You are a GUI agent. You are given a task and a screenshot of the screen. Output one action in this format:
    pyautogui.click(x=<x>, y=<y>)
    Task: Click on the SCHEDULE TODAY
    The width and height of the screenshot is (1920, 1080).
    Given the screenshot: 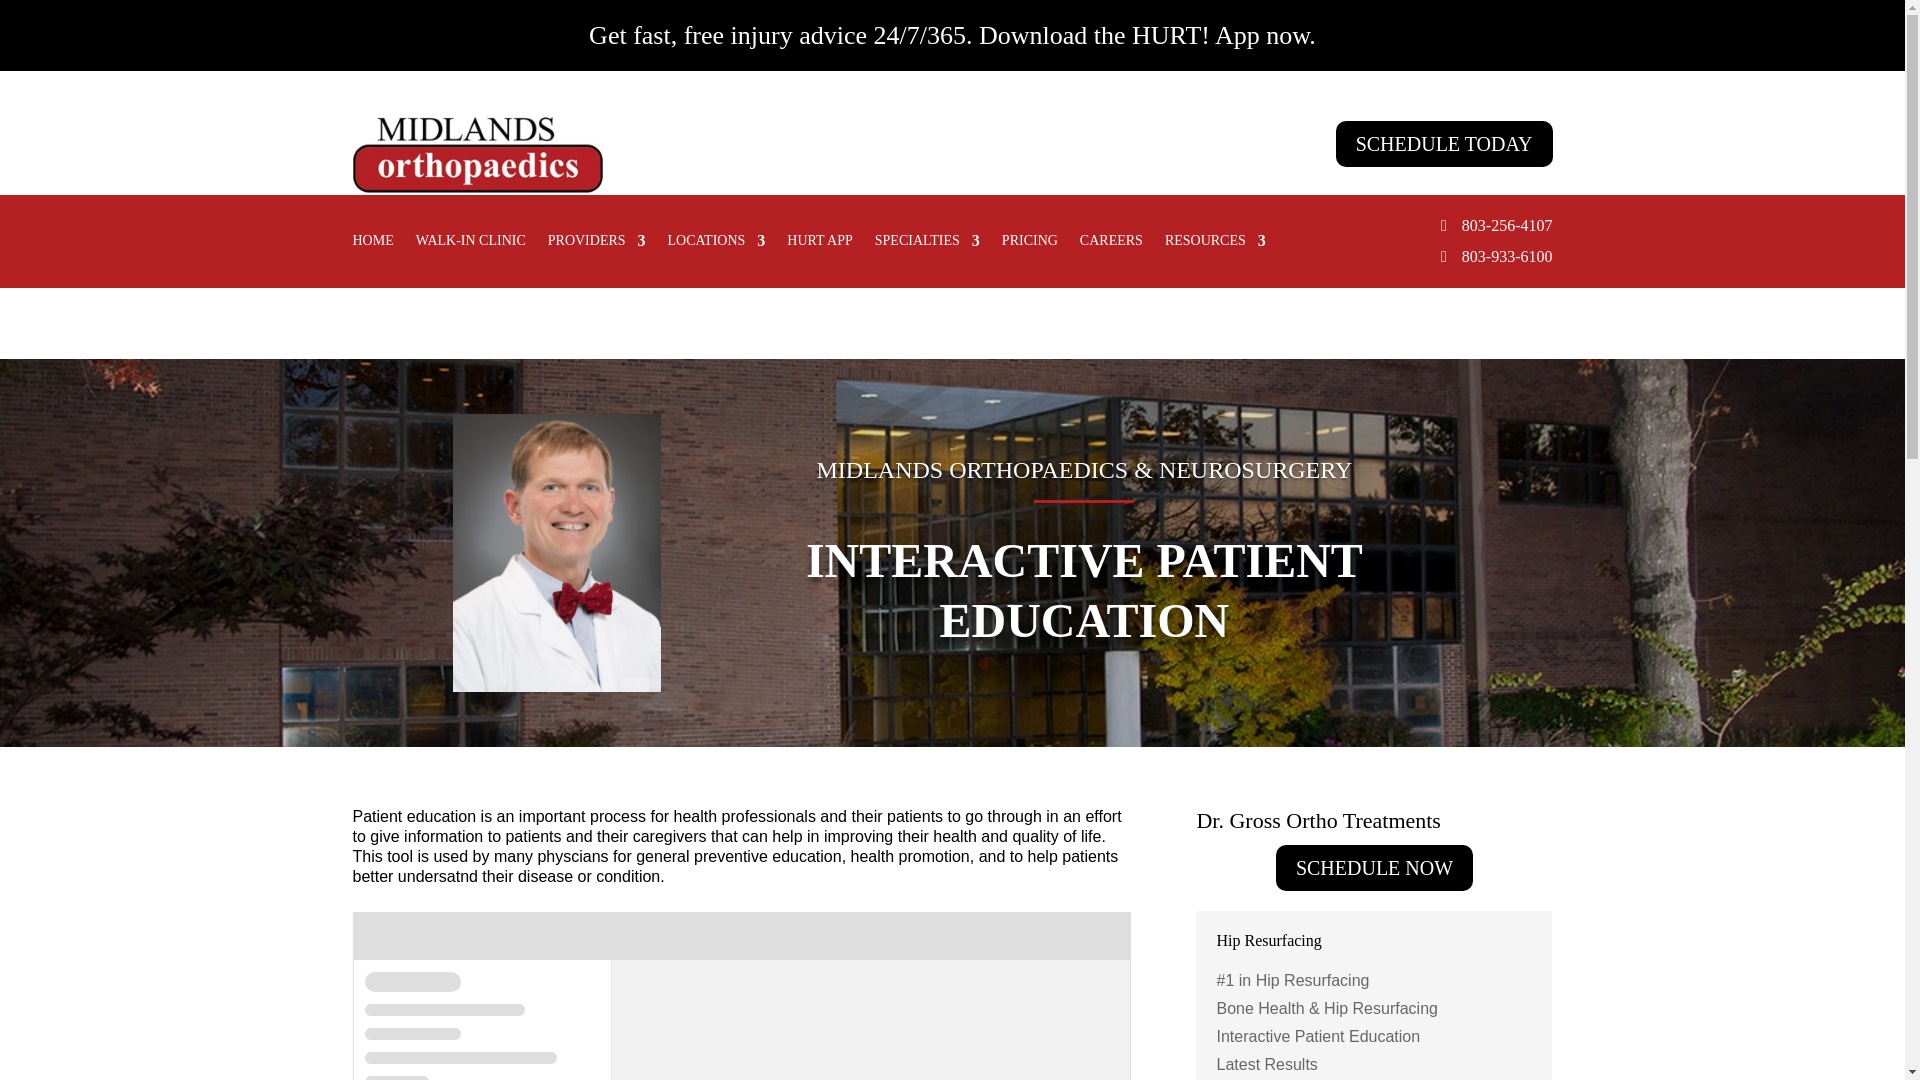 What is the action you would take?
    pyautogui.click(x=1444, y=144)
    